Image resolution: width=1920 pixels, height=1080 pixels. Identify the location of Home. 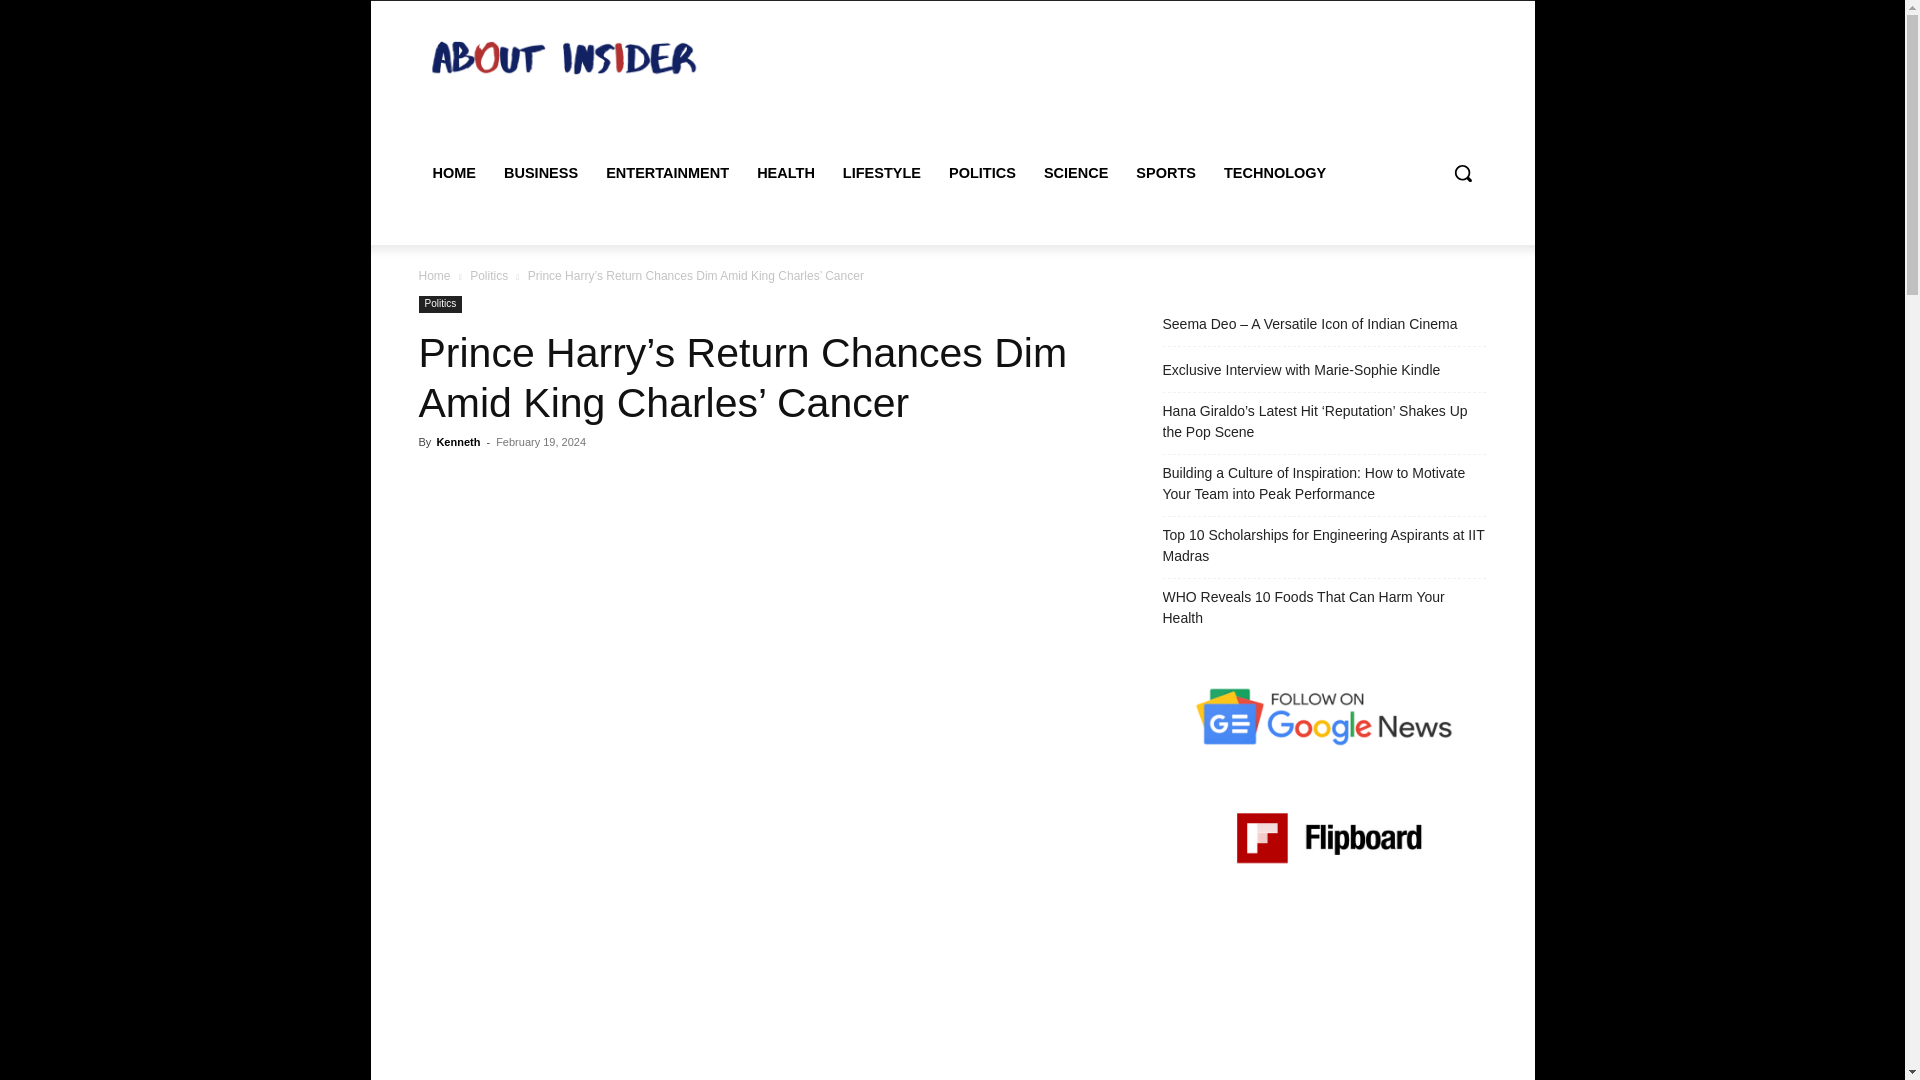
(434, 275).